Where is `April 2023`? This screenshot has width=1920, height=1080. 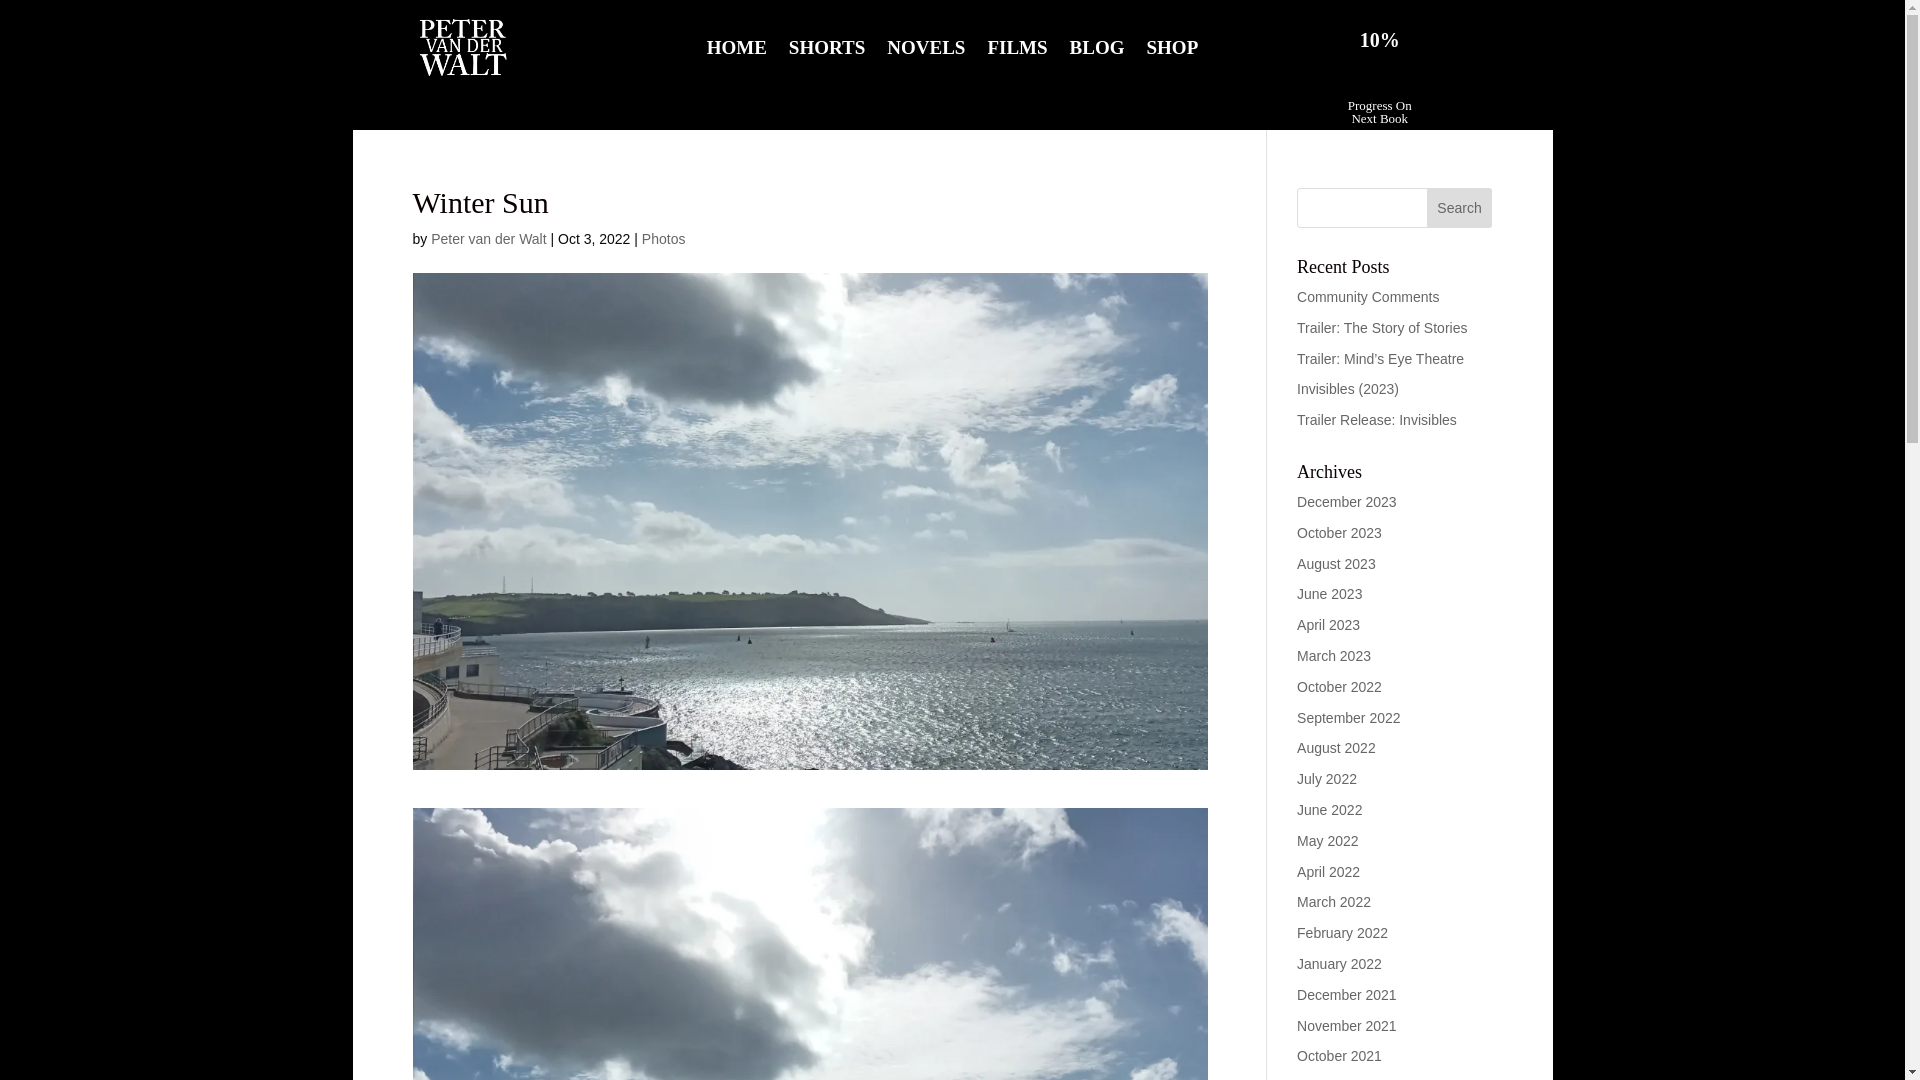
April 2023 is located at coordinates (1328, 624).